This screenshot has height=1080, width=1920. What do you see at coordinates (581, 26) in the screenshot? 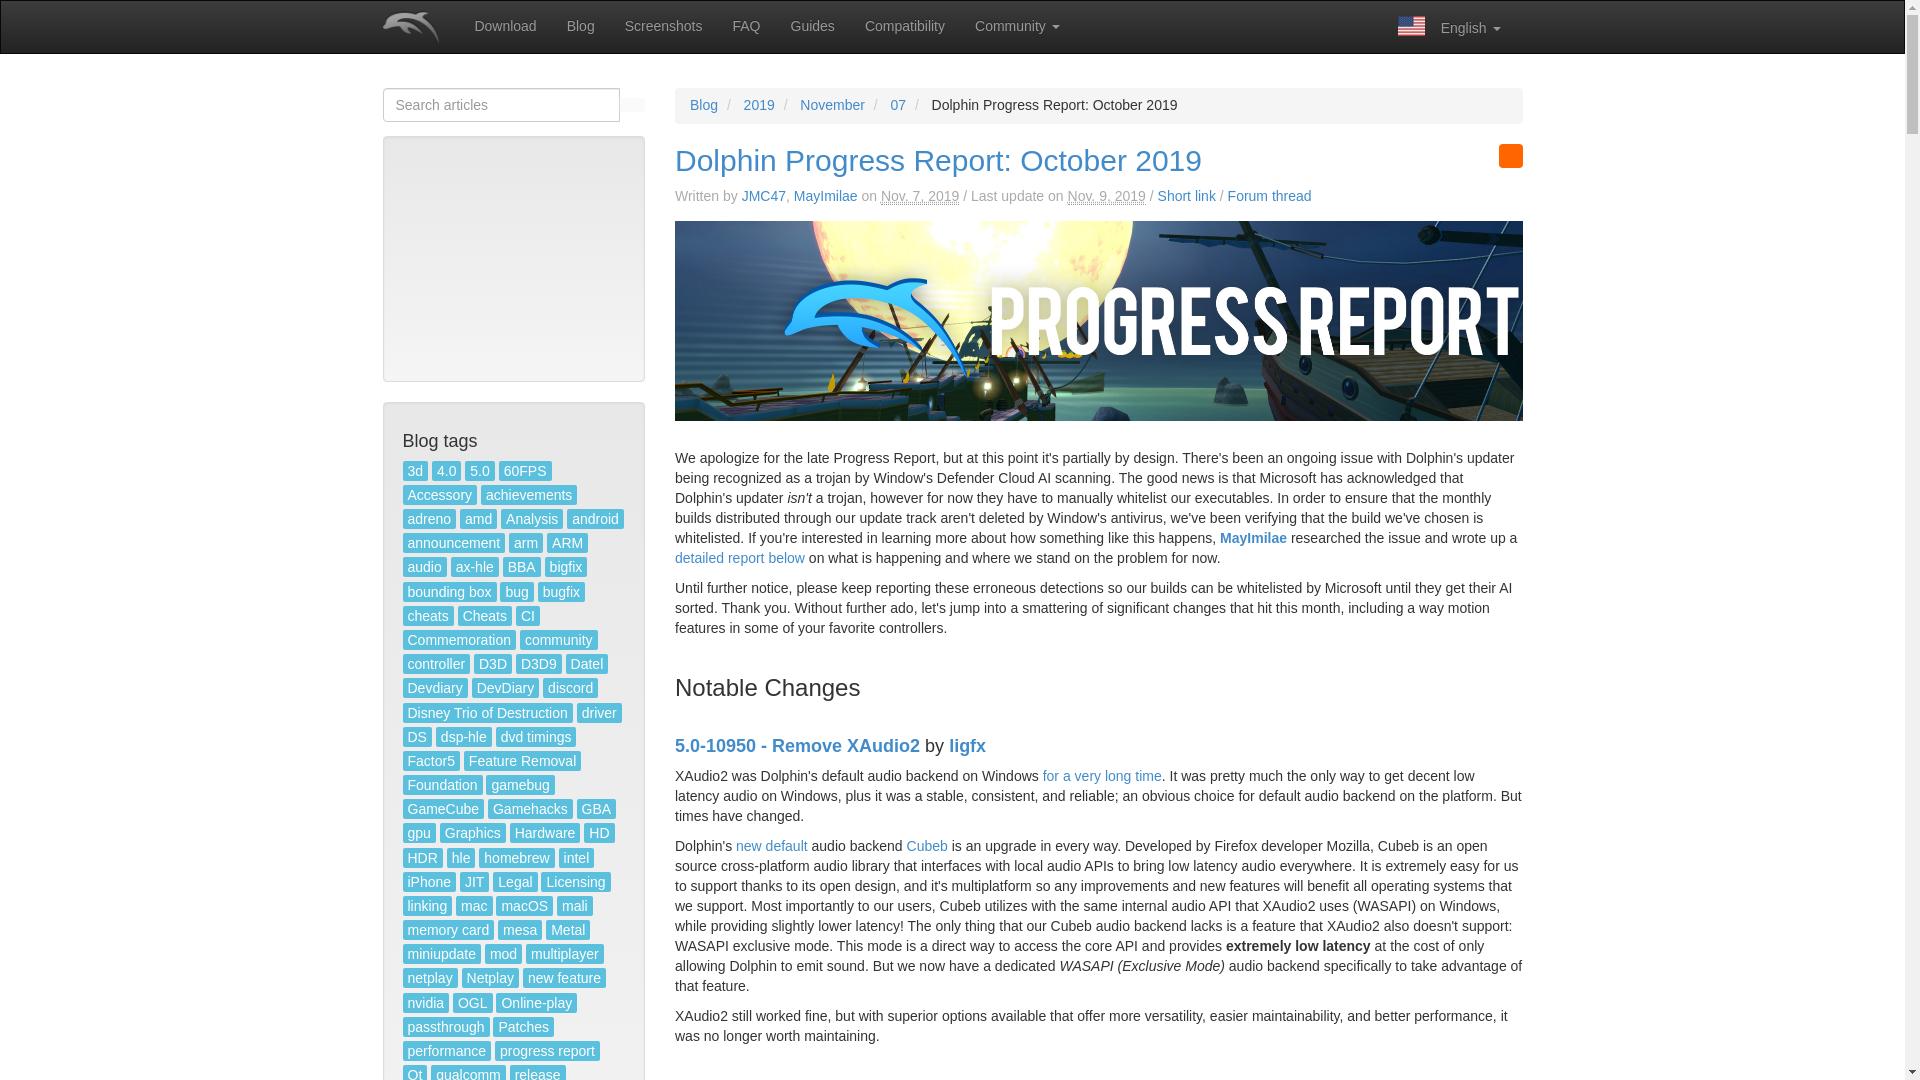
I see `Blog` at bounding box center [581, 26].